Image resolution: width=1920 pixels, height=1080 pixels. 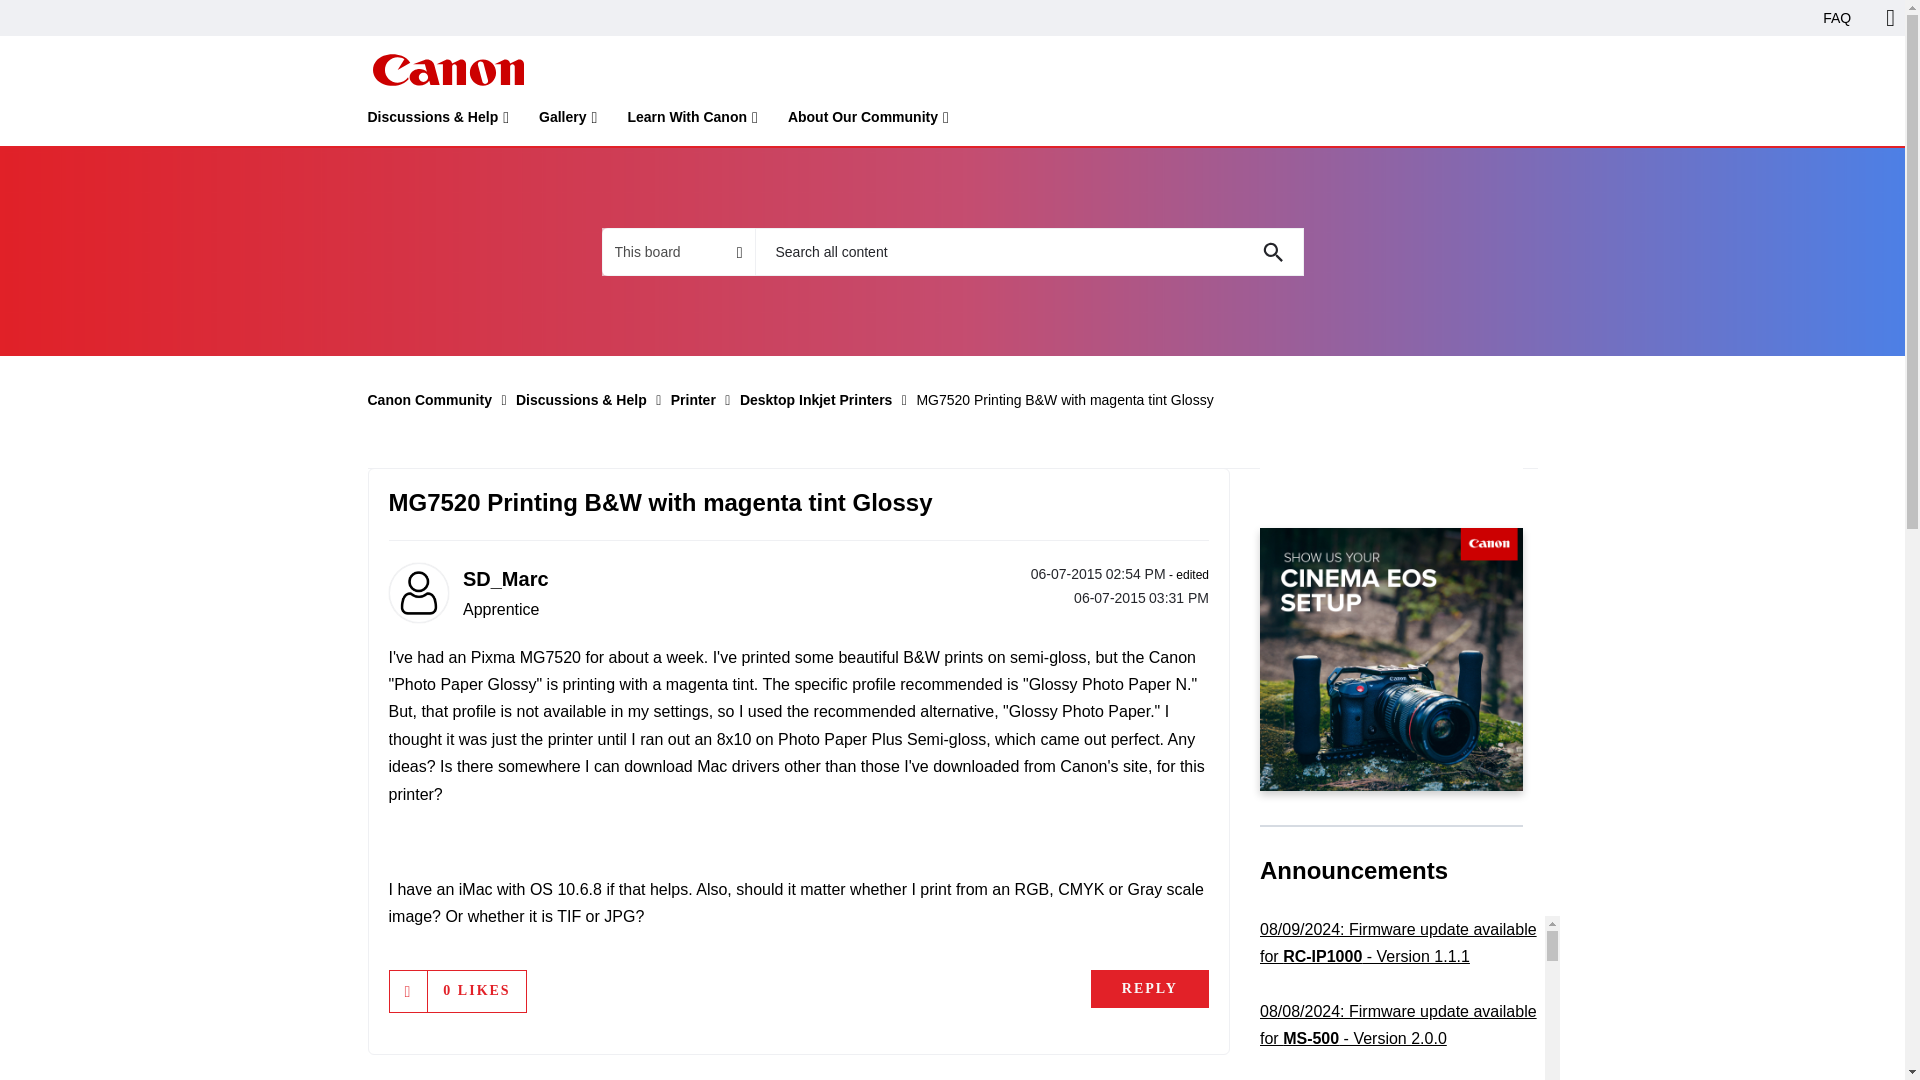 I want to click on Search, so click(x=1028, y=252).